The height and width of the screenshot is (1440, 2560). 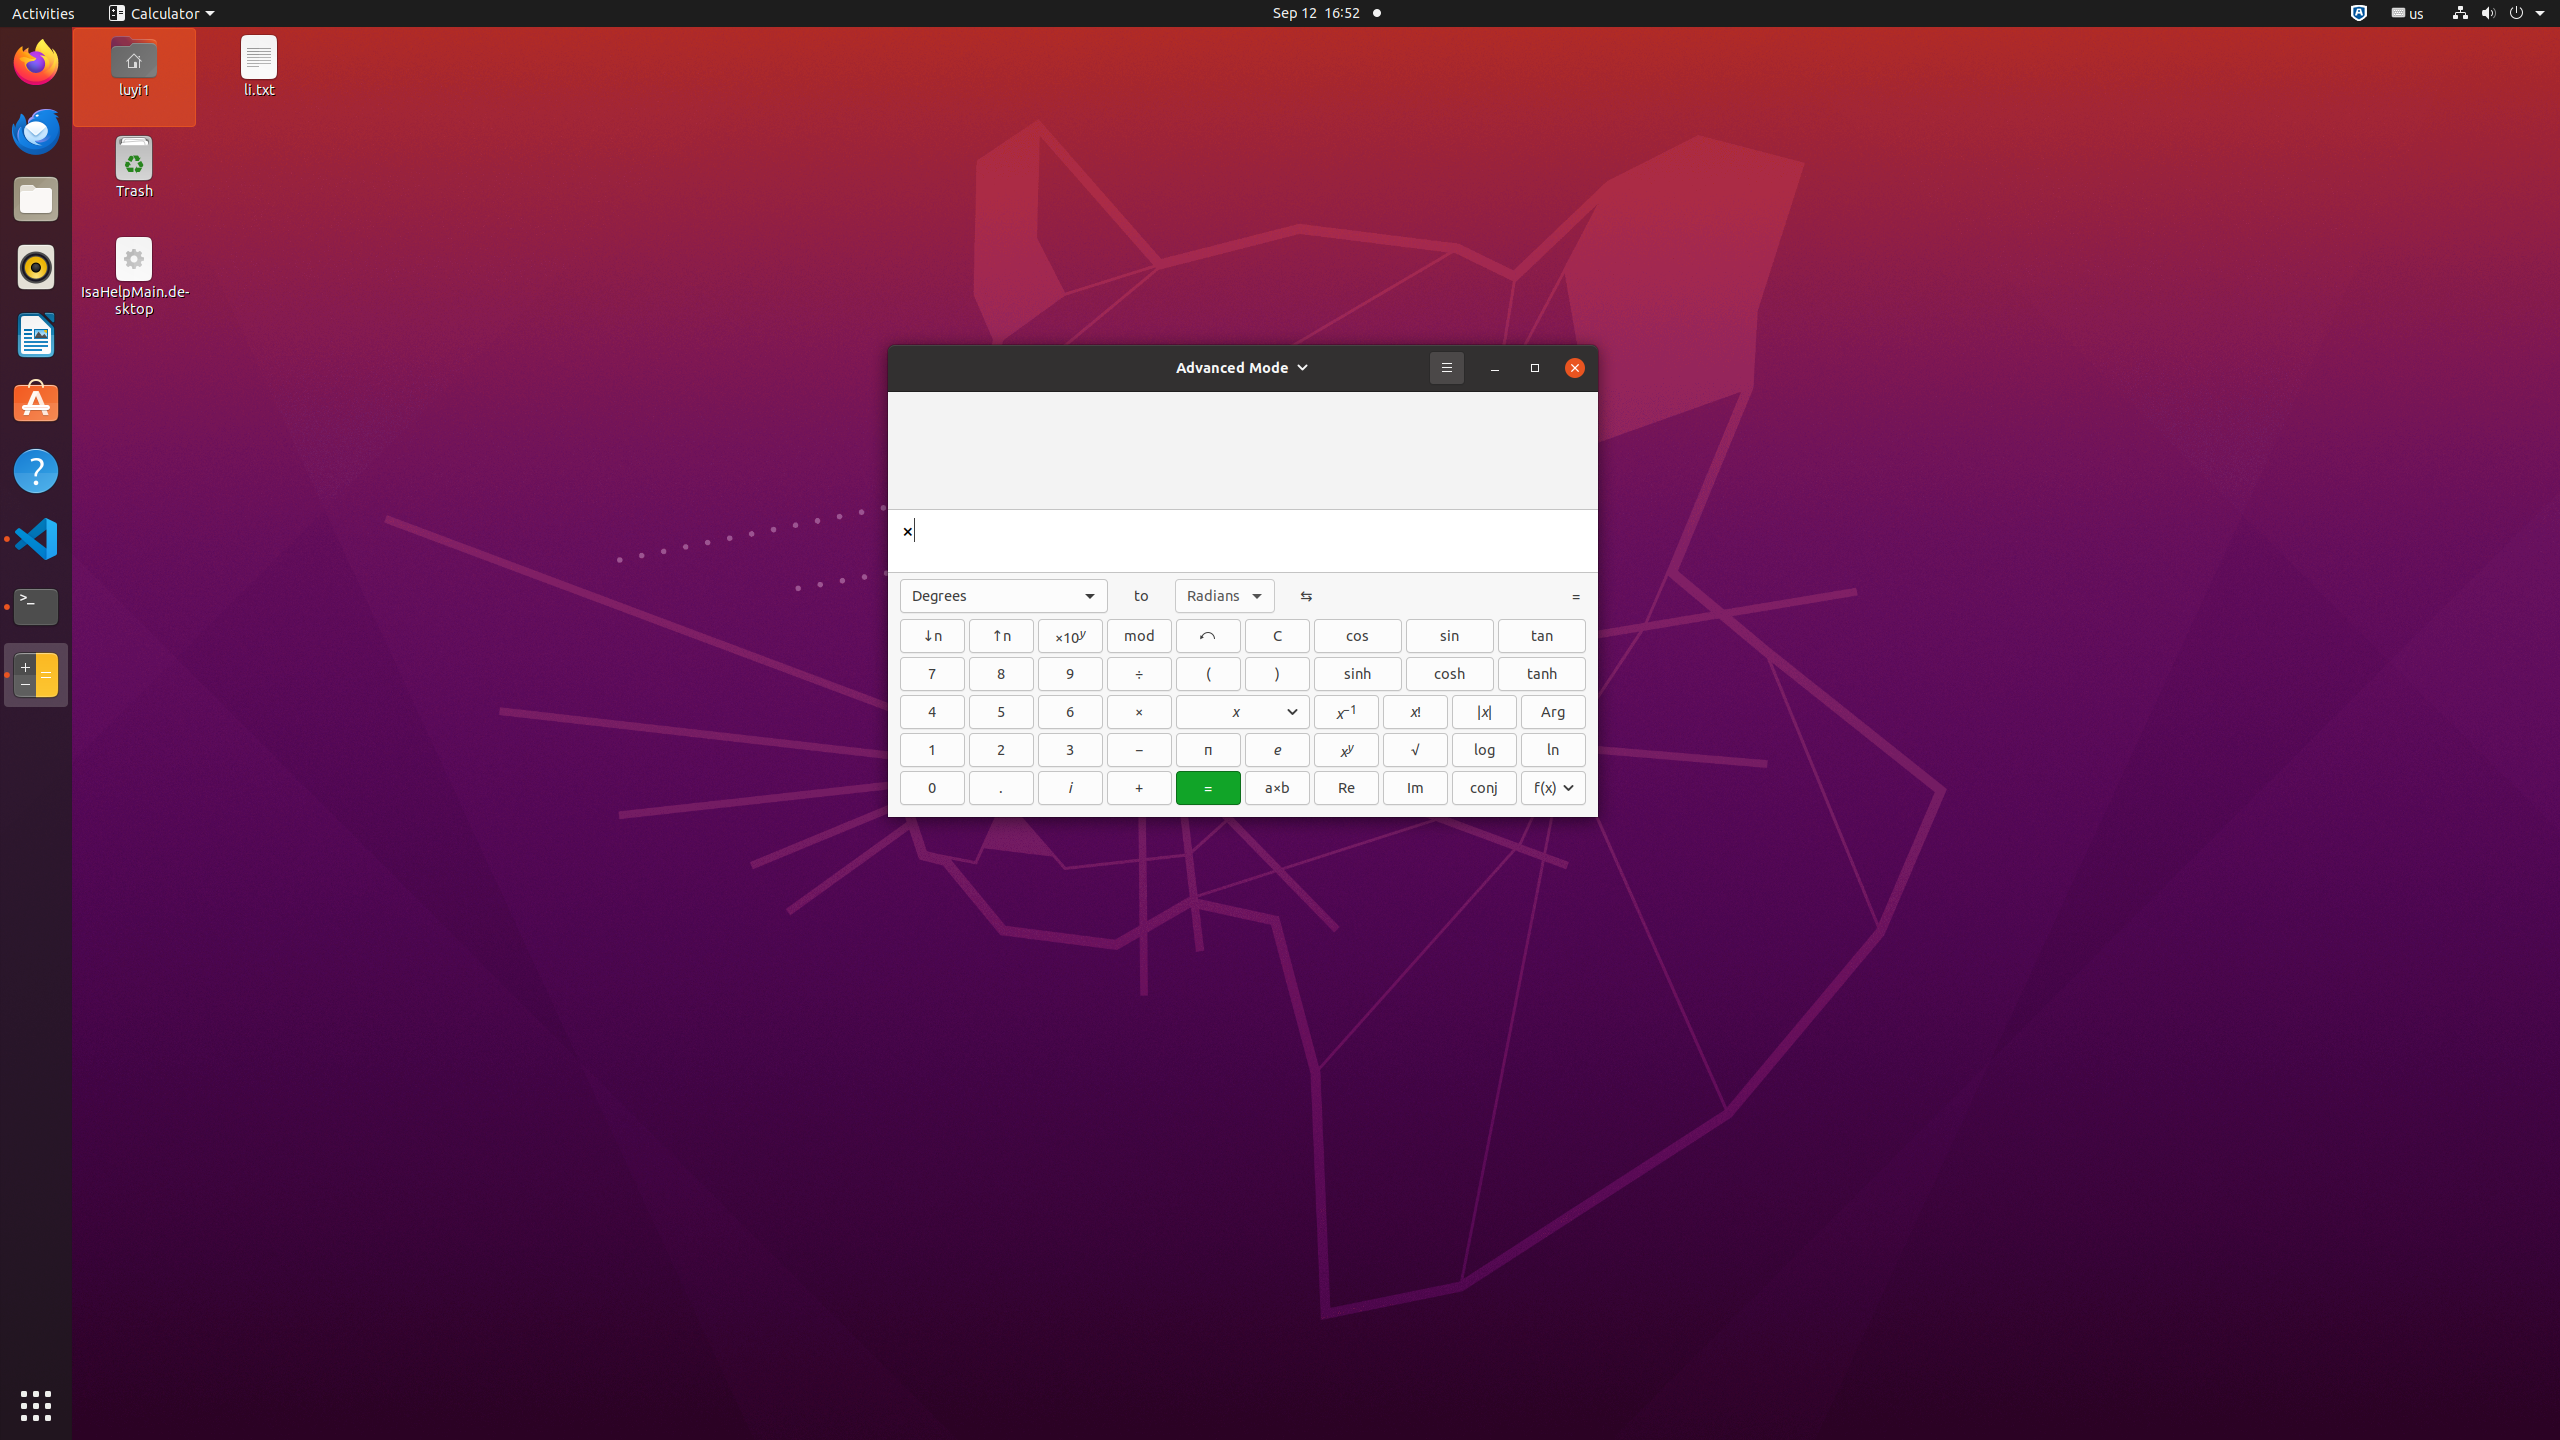 What do you see at coordinates (1070, 636) in the screenshot?
I see `Scientific Exponent` at bounding box center [1070, 636].